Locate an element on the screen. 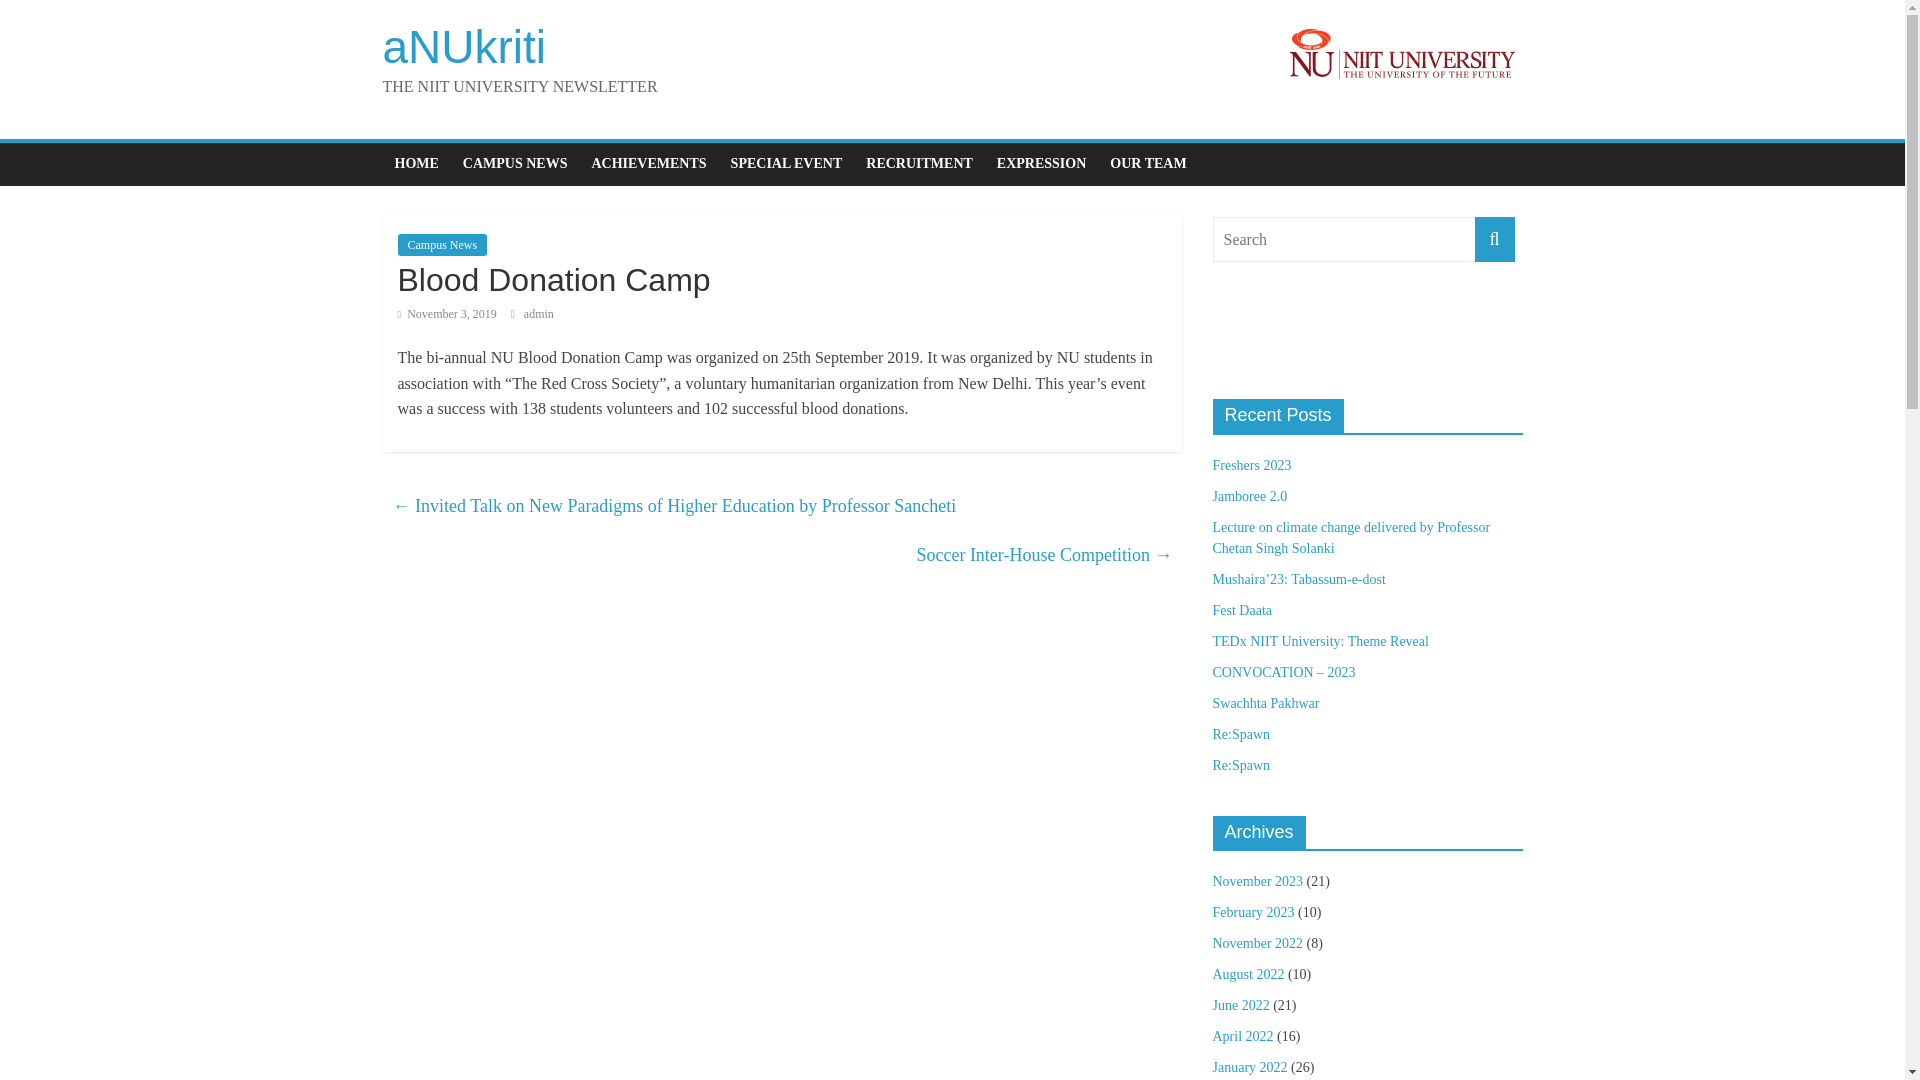 This screenshot has width=1920, height=1080. November 2023 is located at coordinates (1257, 880).